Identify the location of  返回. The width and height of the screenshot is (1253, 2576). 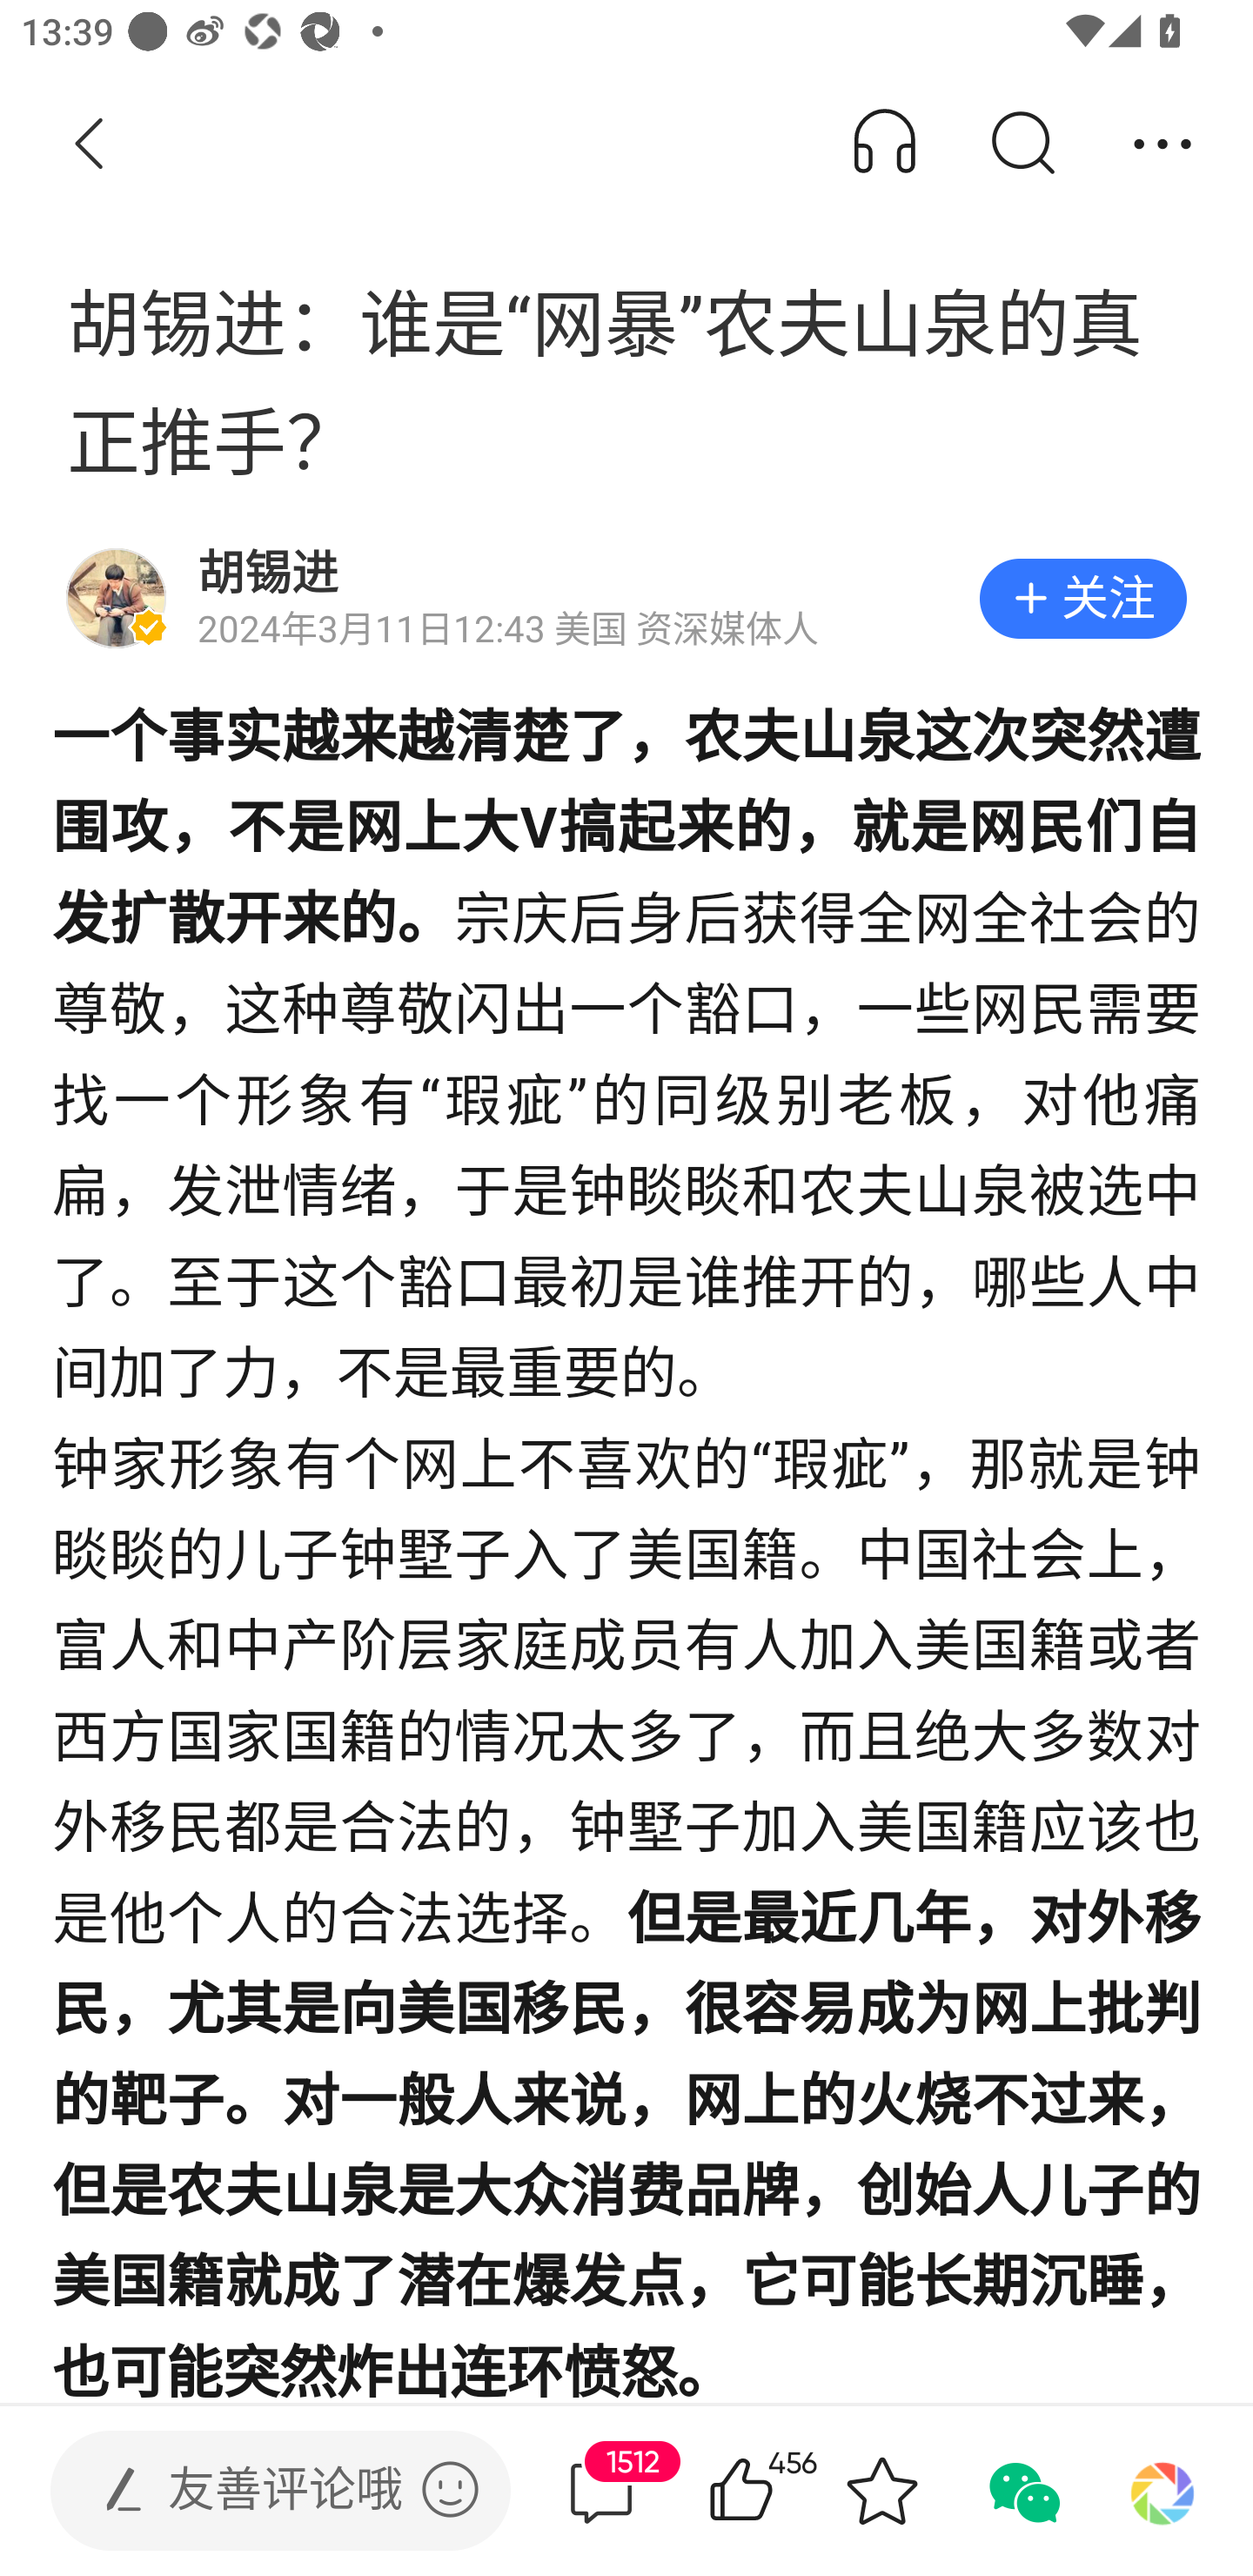
(90, 144).